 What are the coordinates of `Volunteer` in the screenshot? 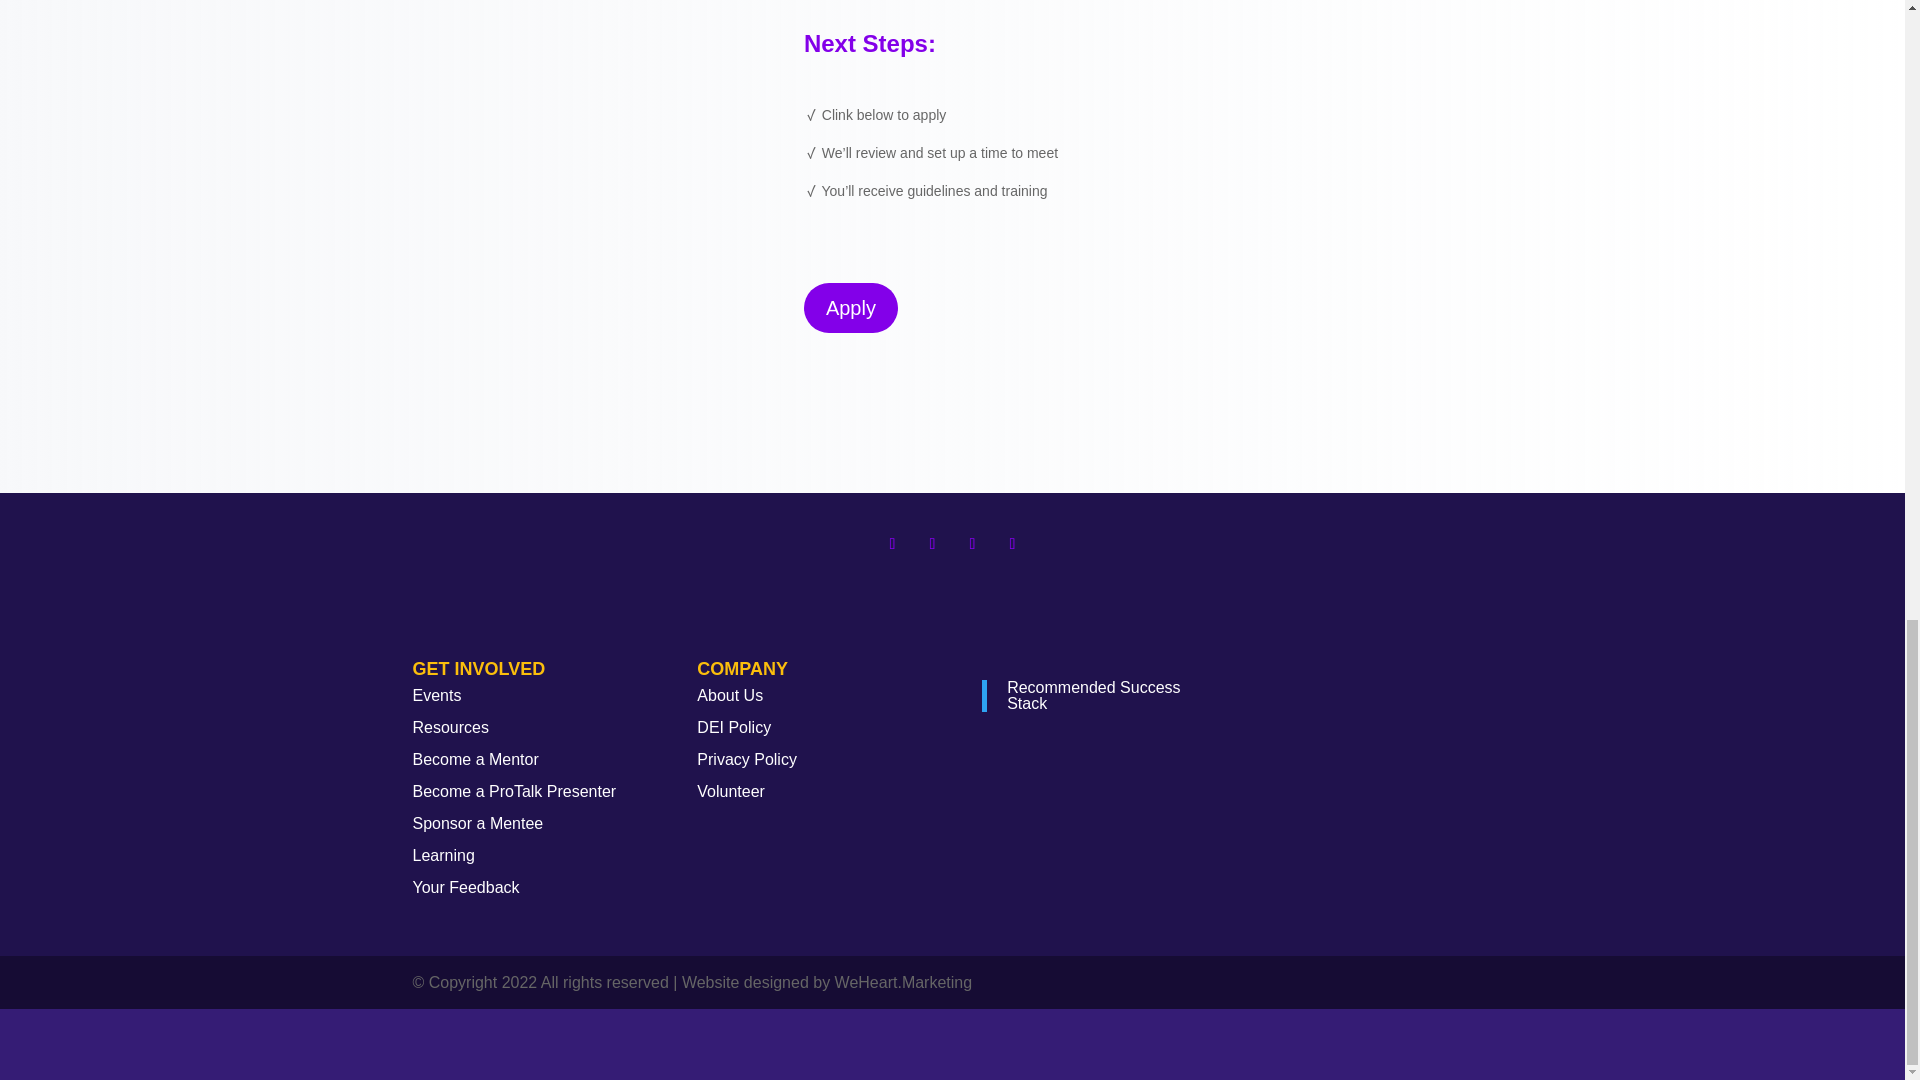 It's located at (730, 792).